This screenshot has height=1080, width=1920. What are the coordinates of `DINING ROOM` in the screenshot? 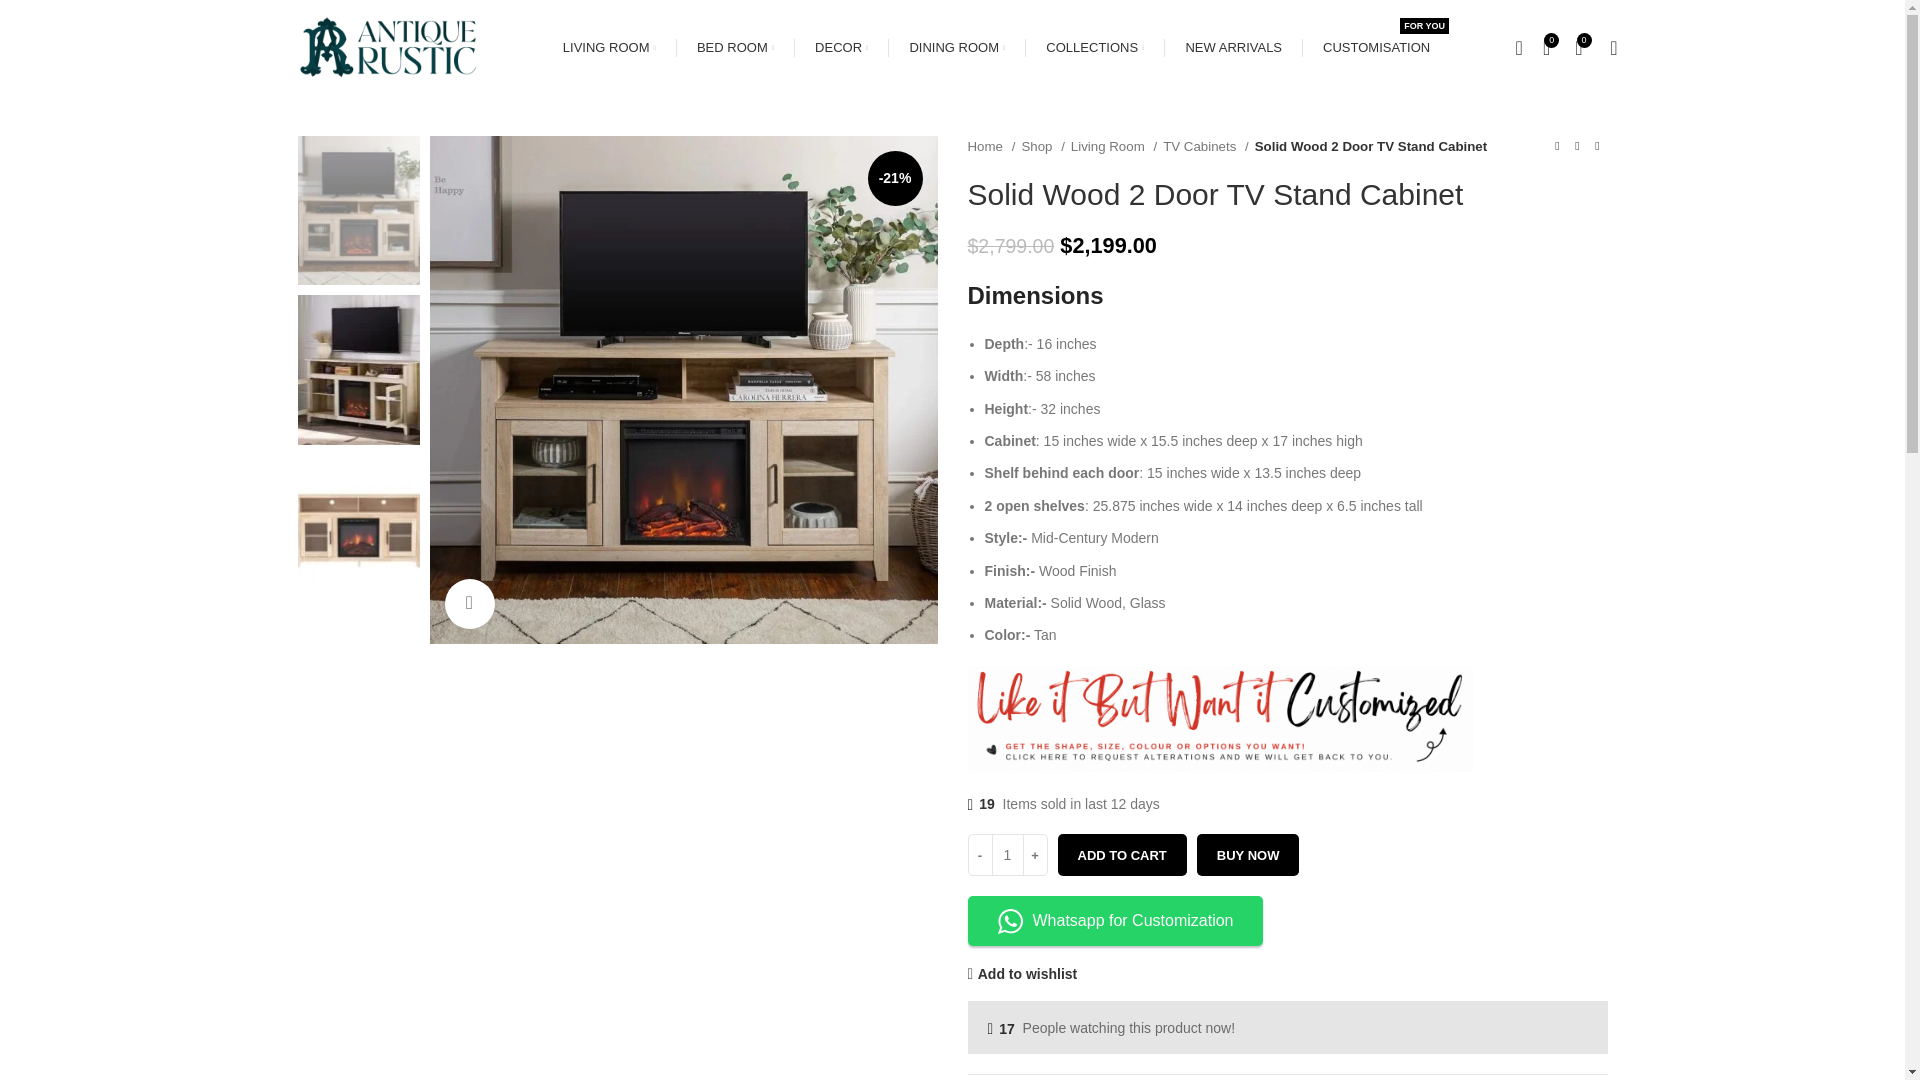 It's located at (956, 48).